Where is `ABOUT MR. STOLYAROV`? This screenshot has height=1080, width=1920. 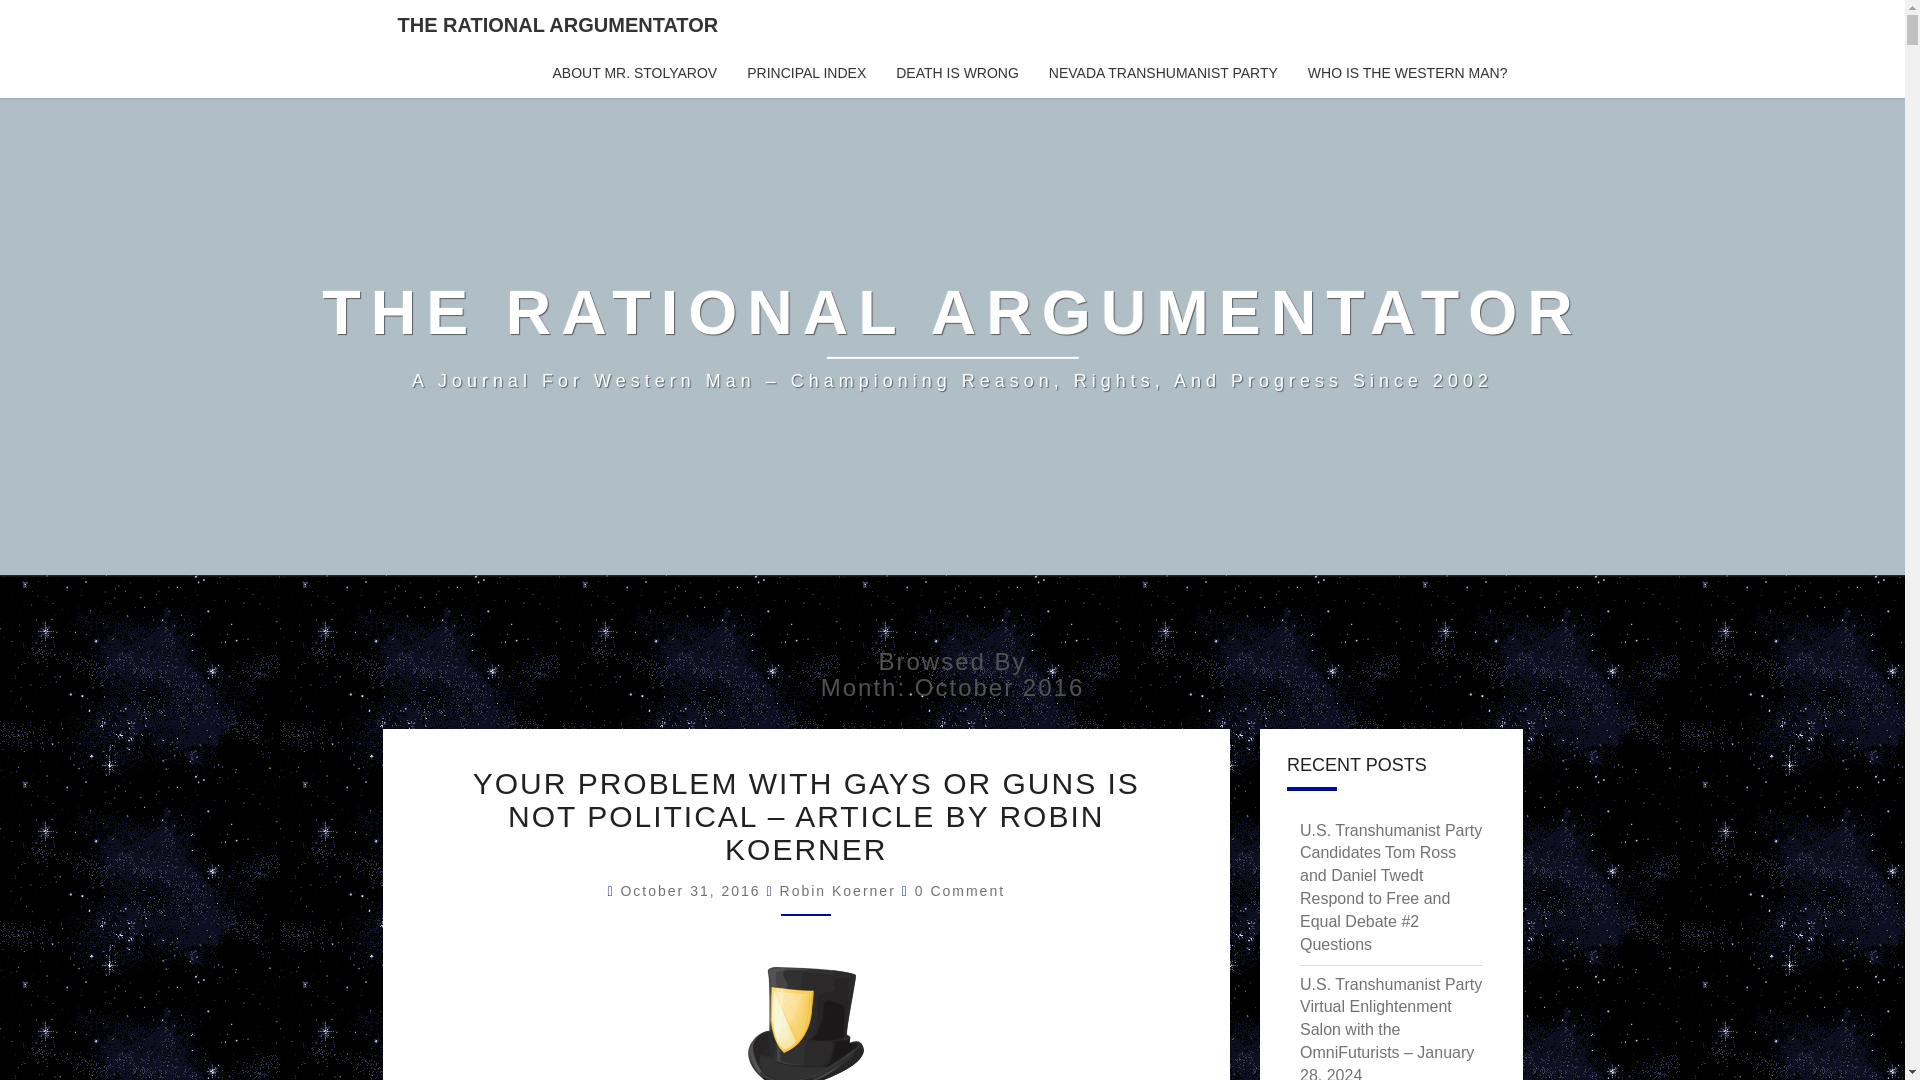 ABOUT MR. STOLYAROV is located at coordinates (635, 74).